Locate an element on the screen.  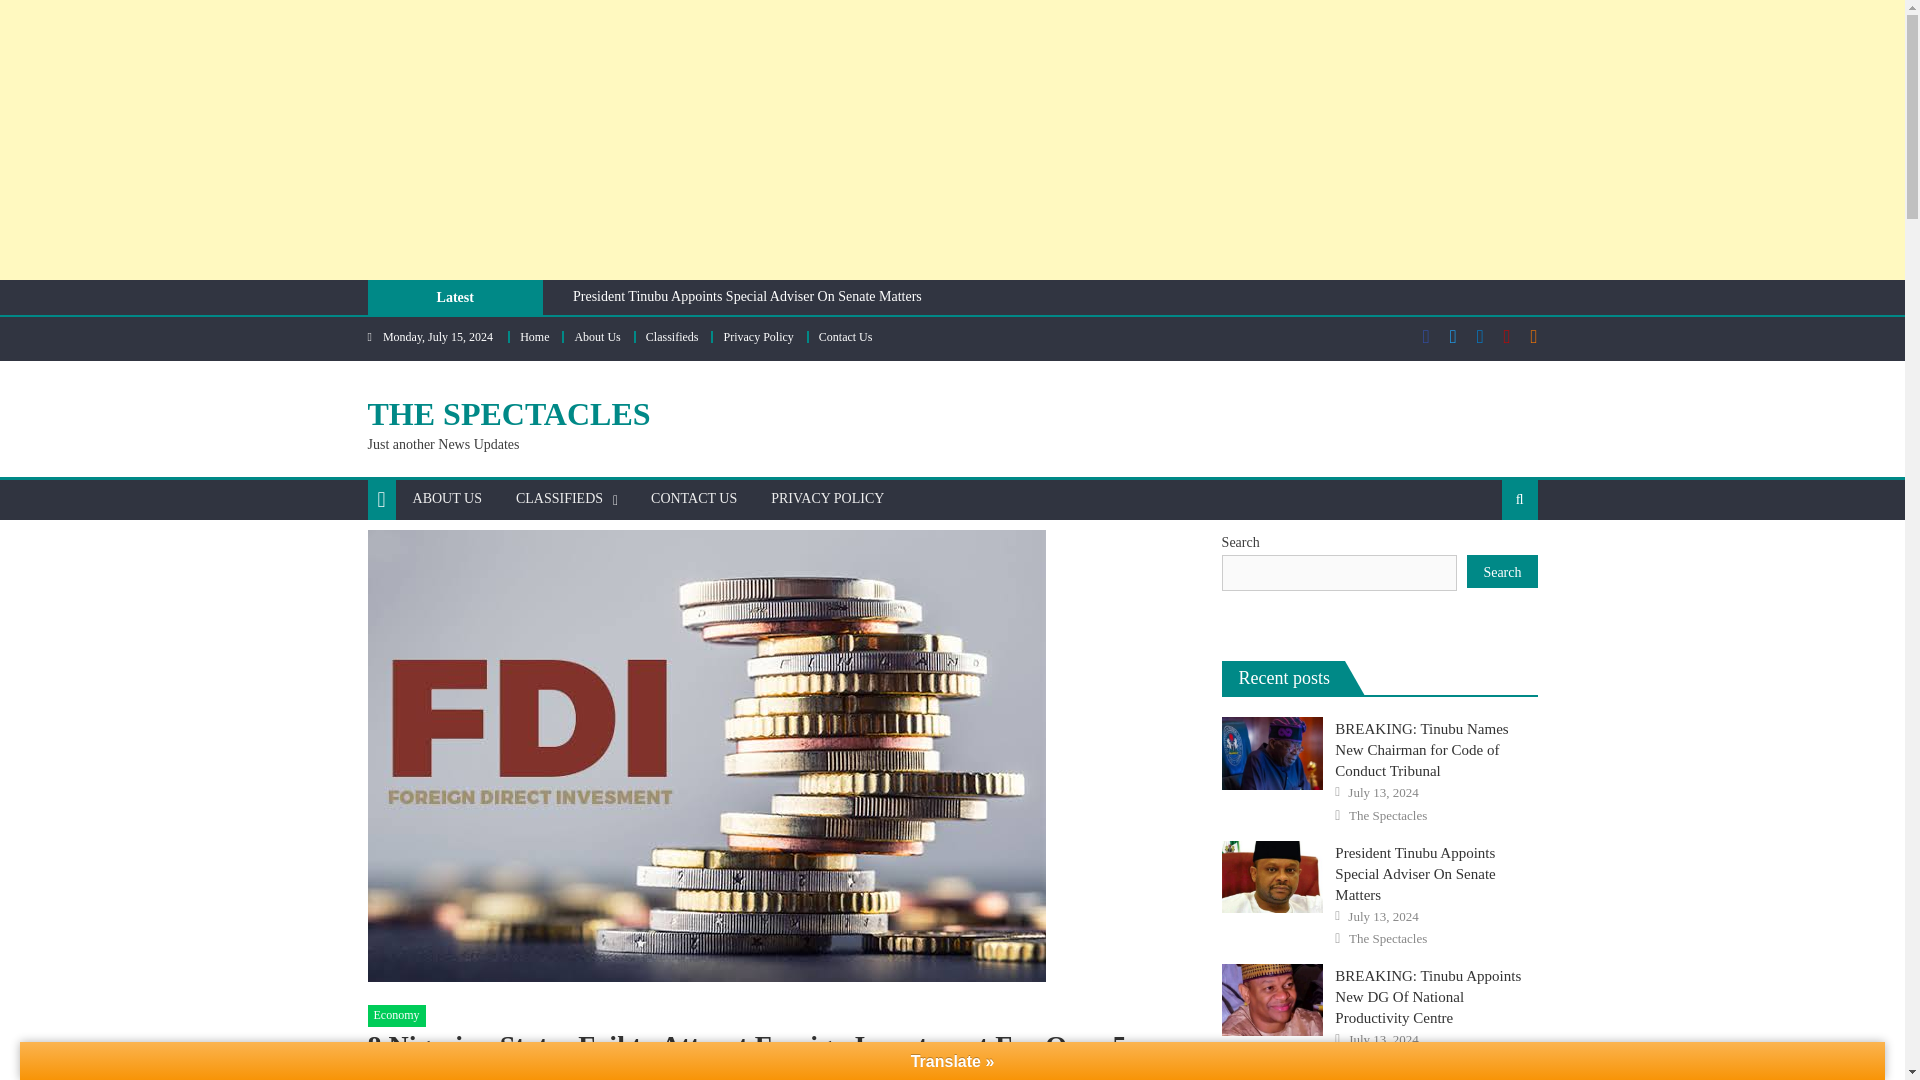
THE SPECTACLES is located at coordinates (509, 414).